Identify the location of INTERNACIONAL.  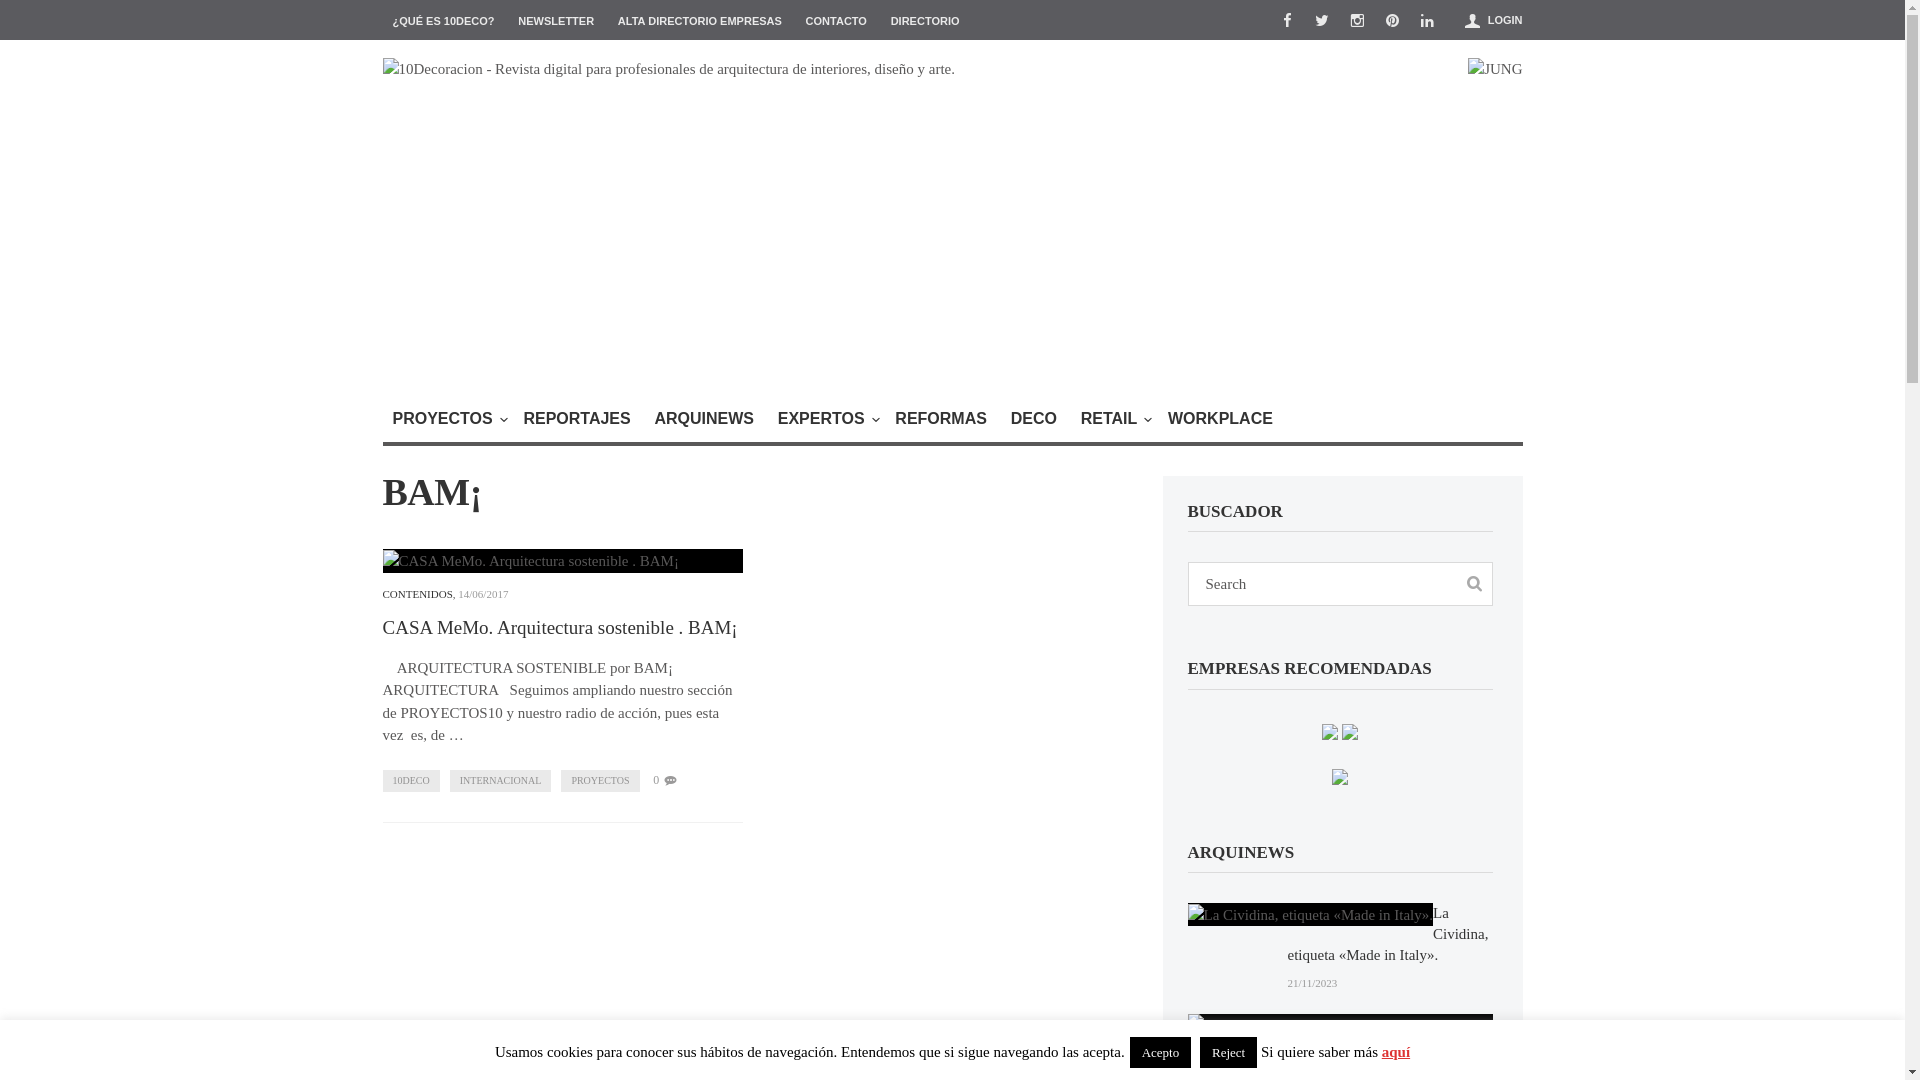
(501, 781).